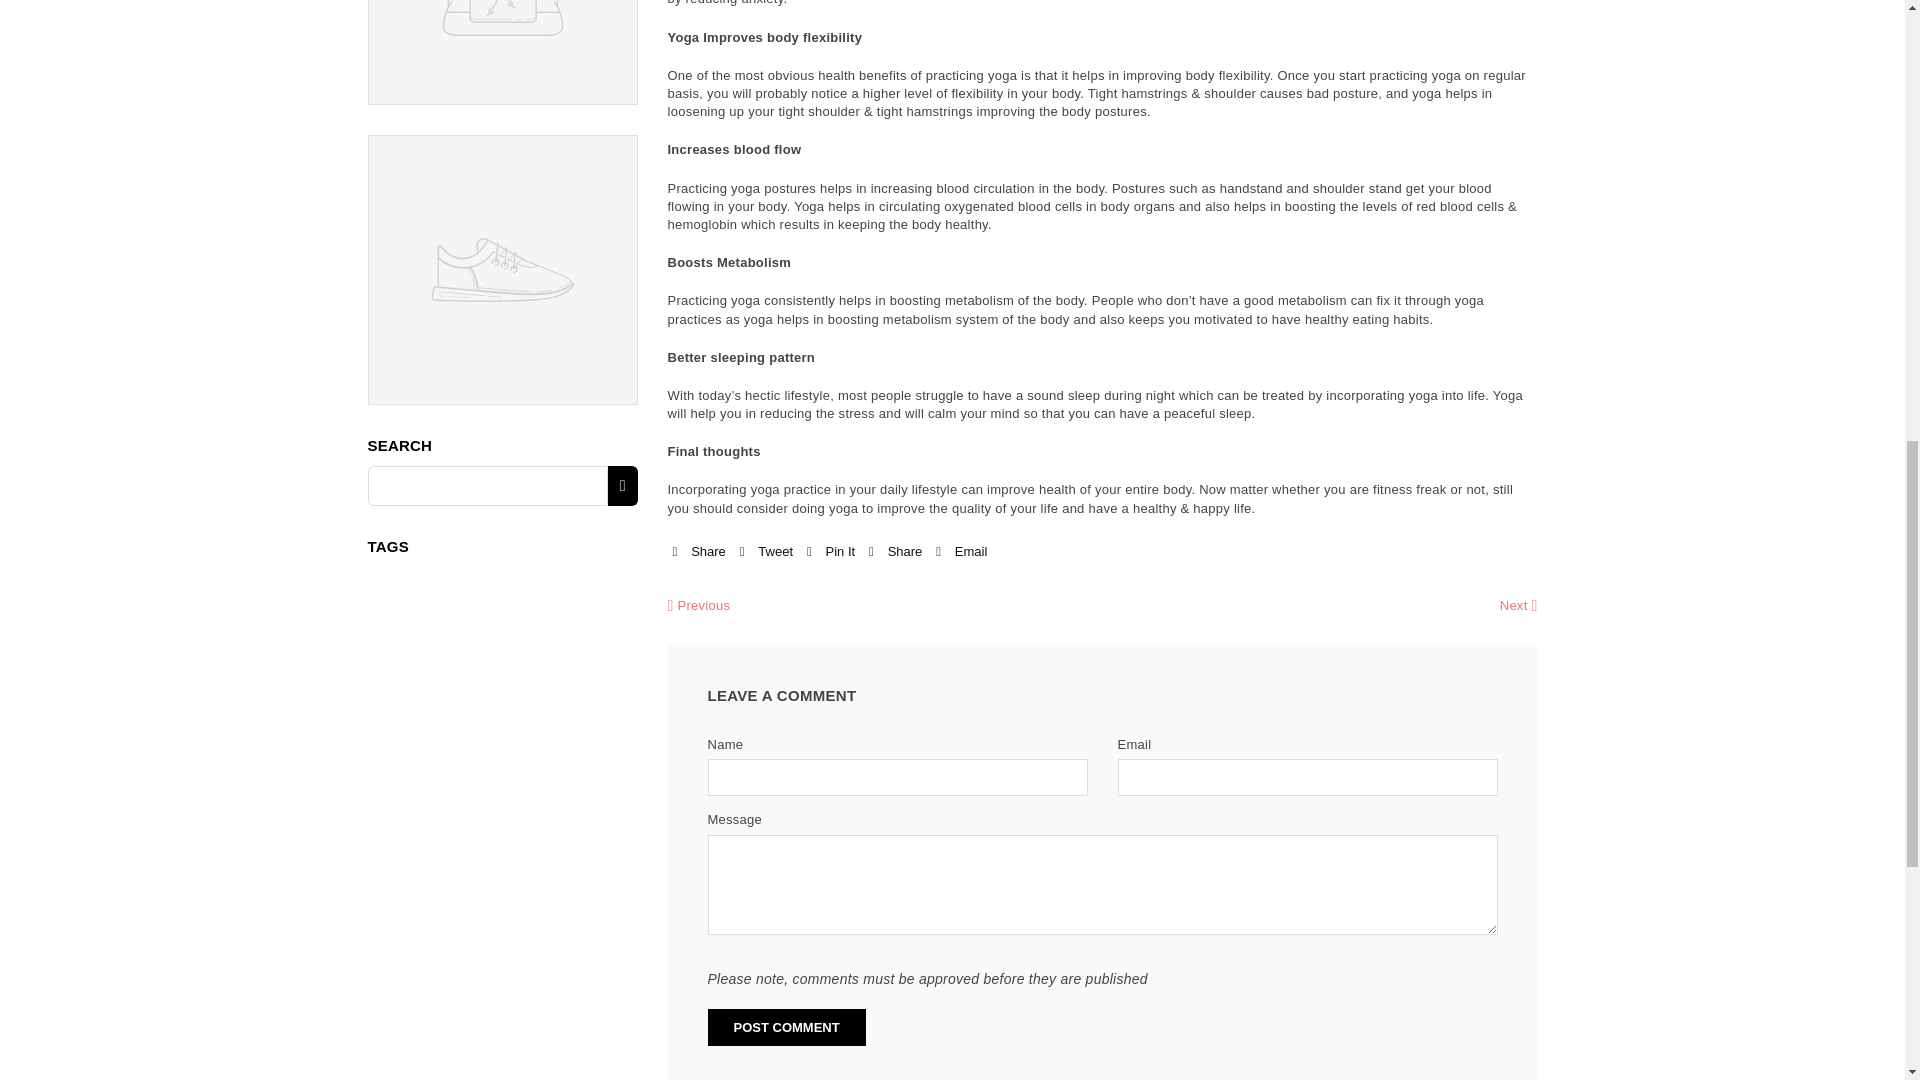 This screenshot has height=1080, width=1920. What do you see at coordinates (765, 38) in the screenshot?
I see `Yoga Improves body flexibility` at bounding box center [765, 38].